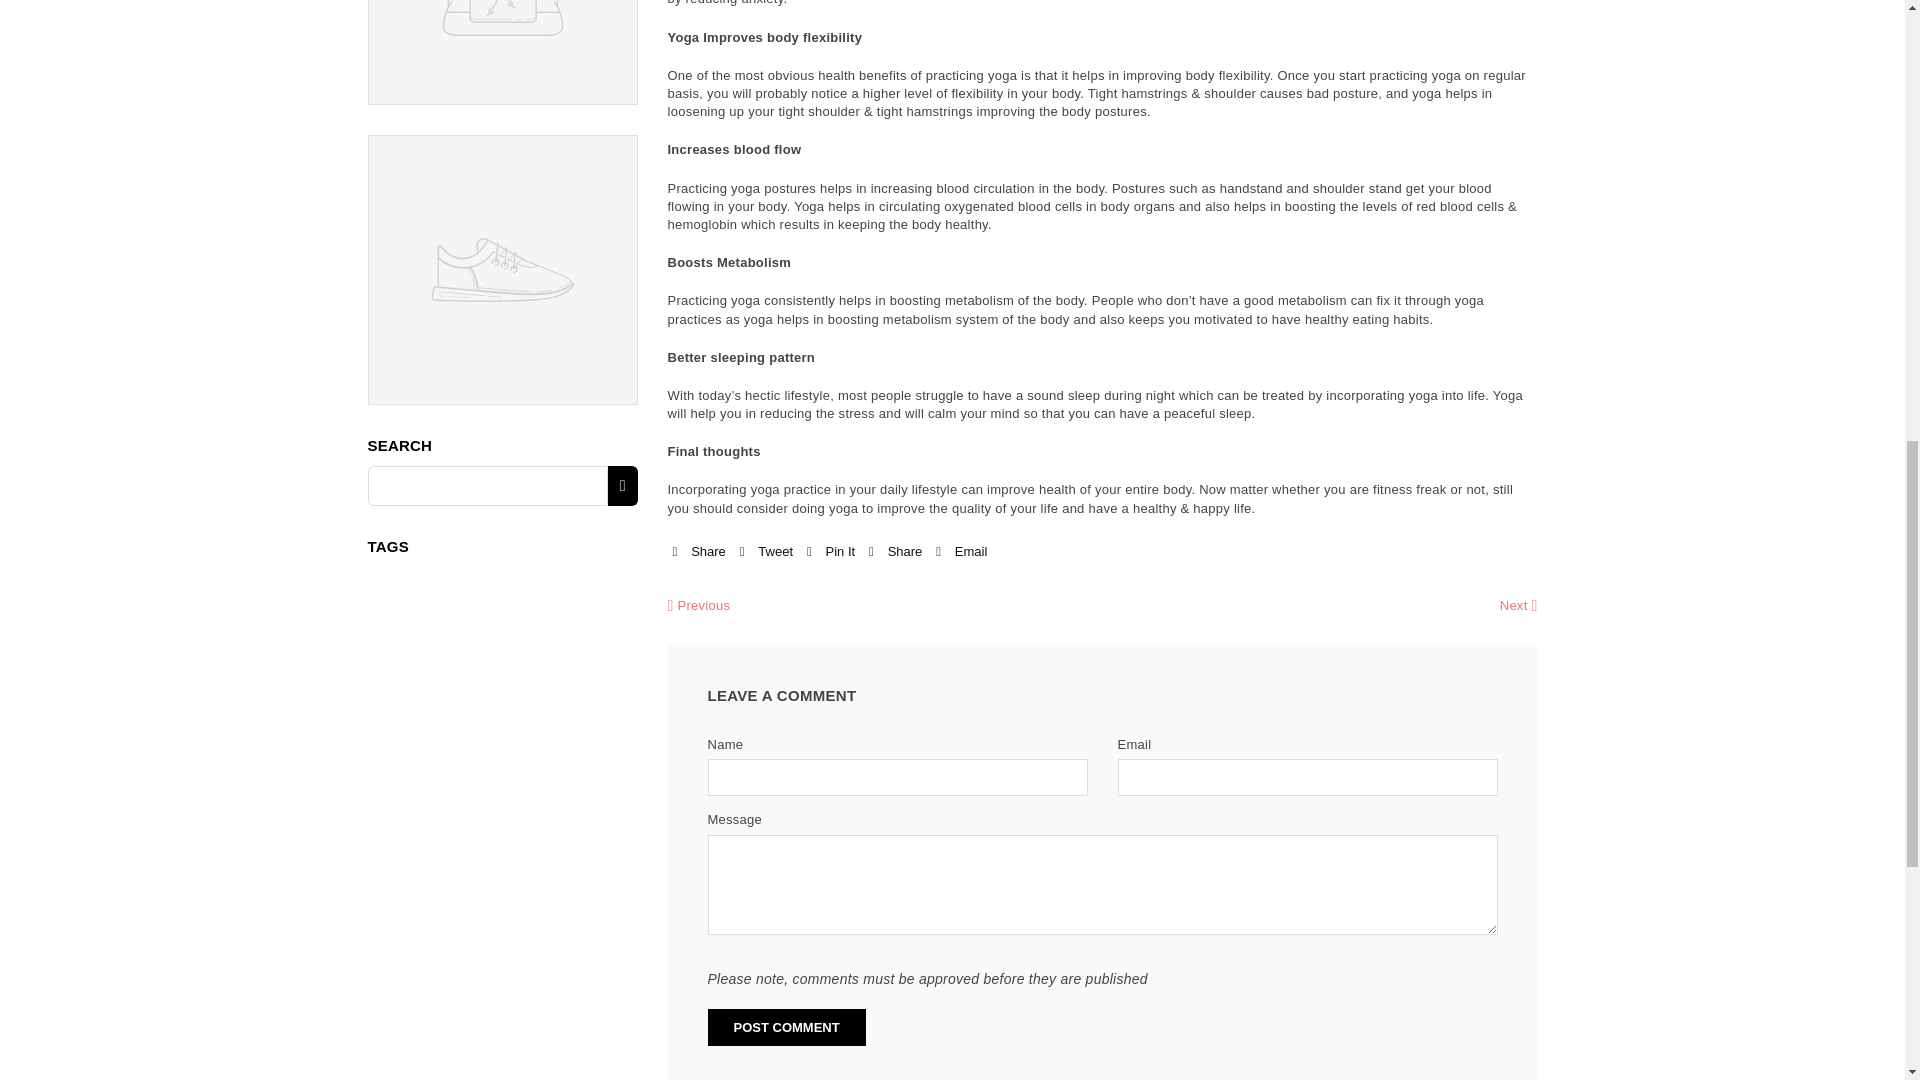 This screenshot has height=1080, width=1920. What do you see at coordinates (765, 38) in the screenshot?
I see `Yoga Improves body flexibility` at bounding box center [765, 38].